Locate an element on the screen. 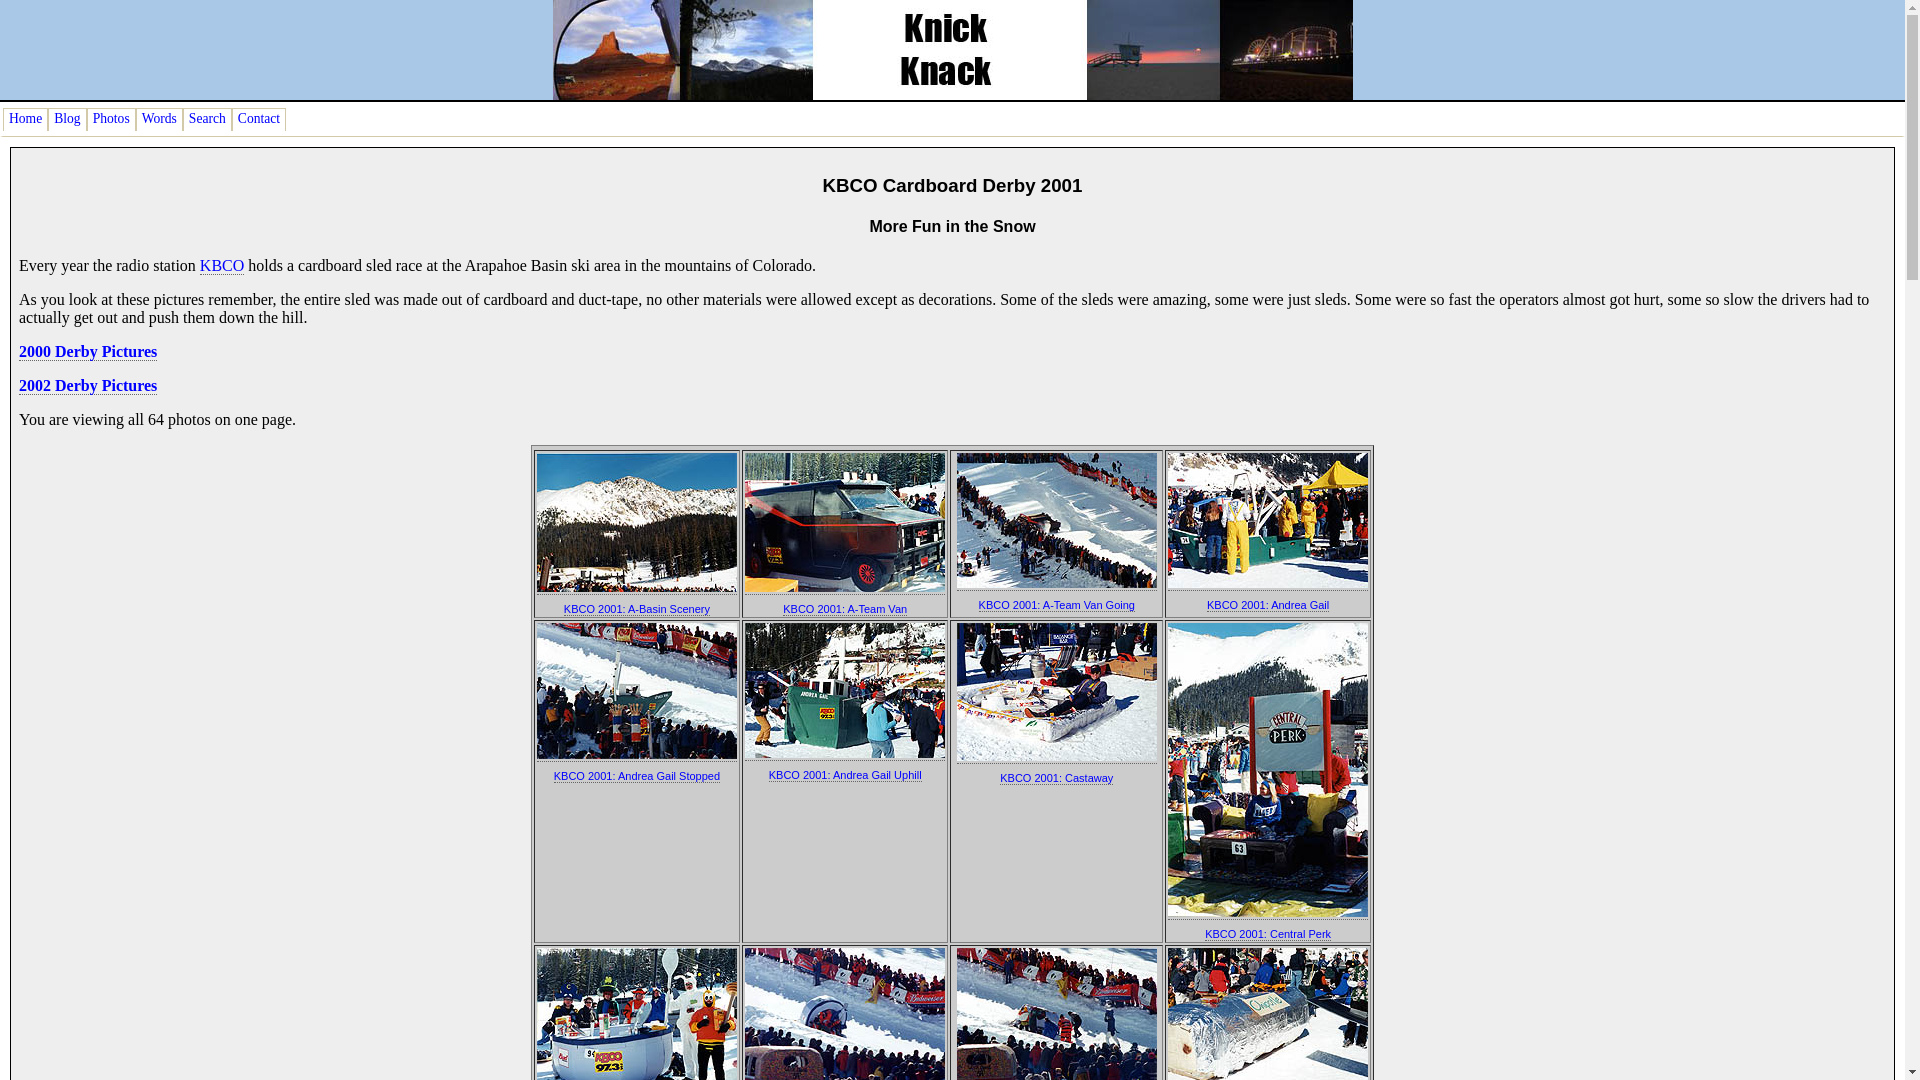 The height and width of the screenshot is (1080, 1920). Photos is located at coordinates (111, 119).